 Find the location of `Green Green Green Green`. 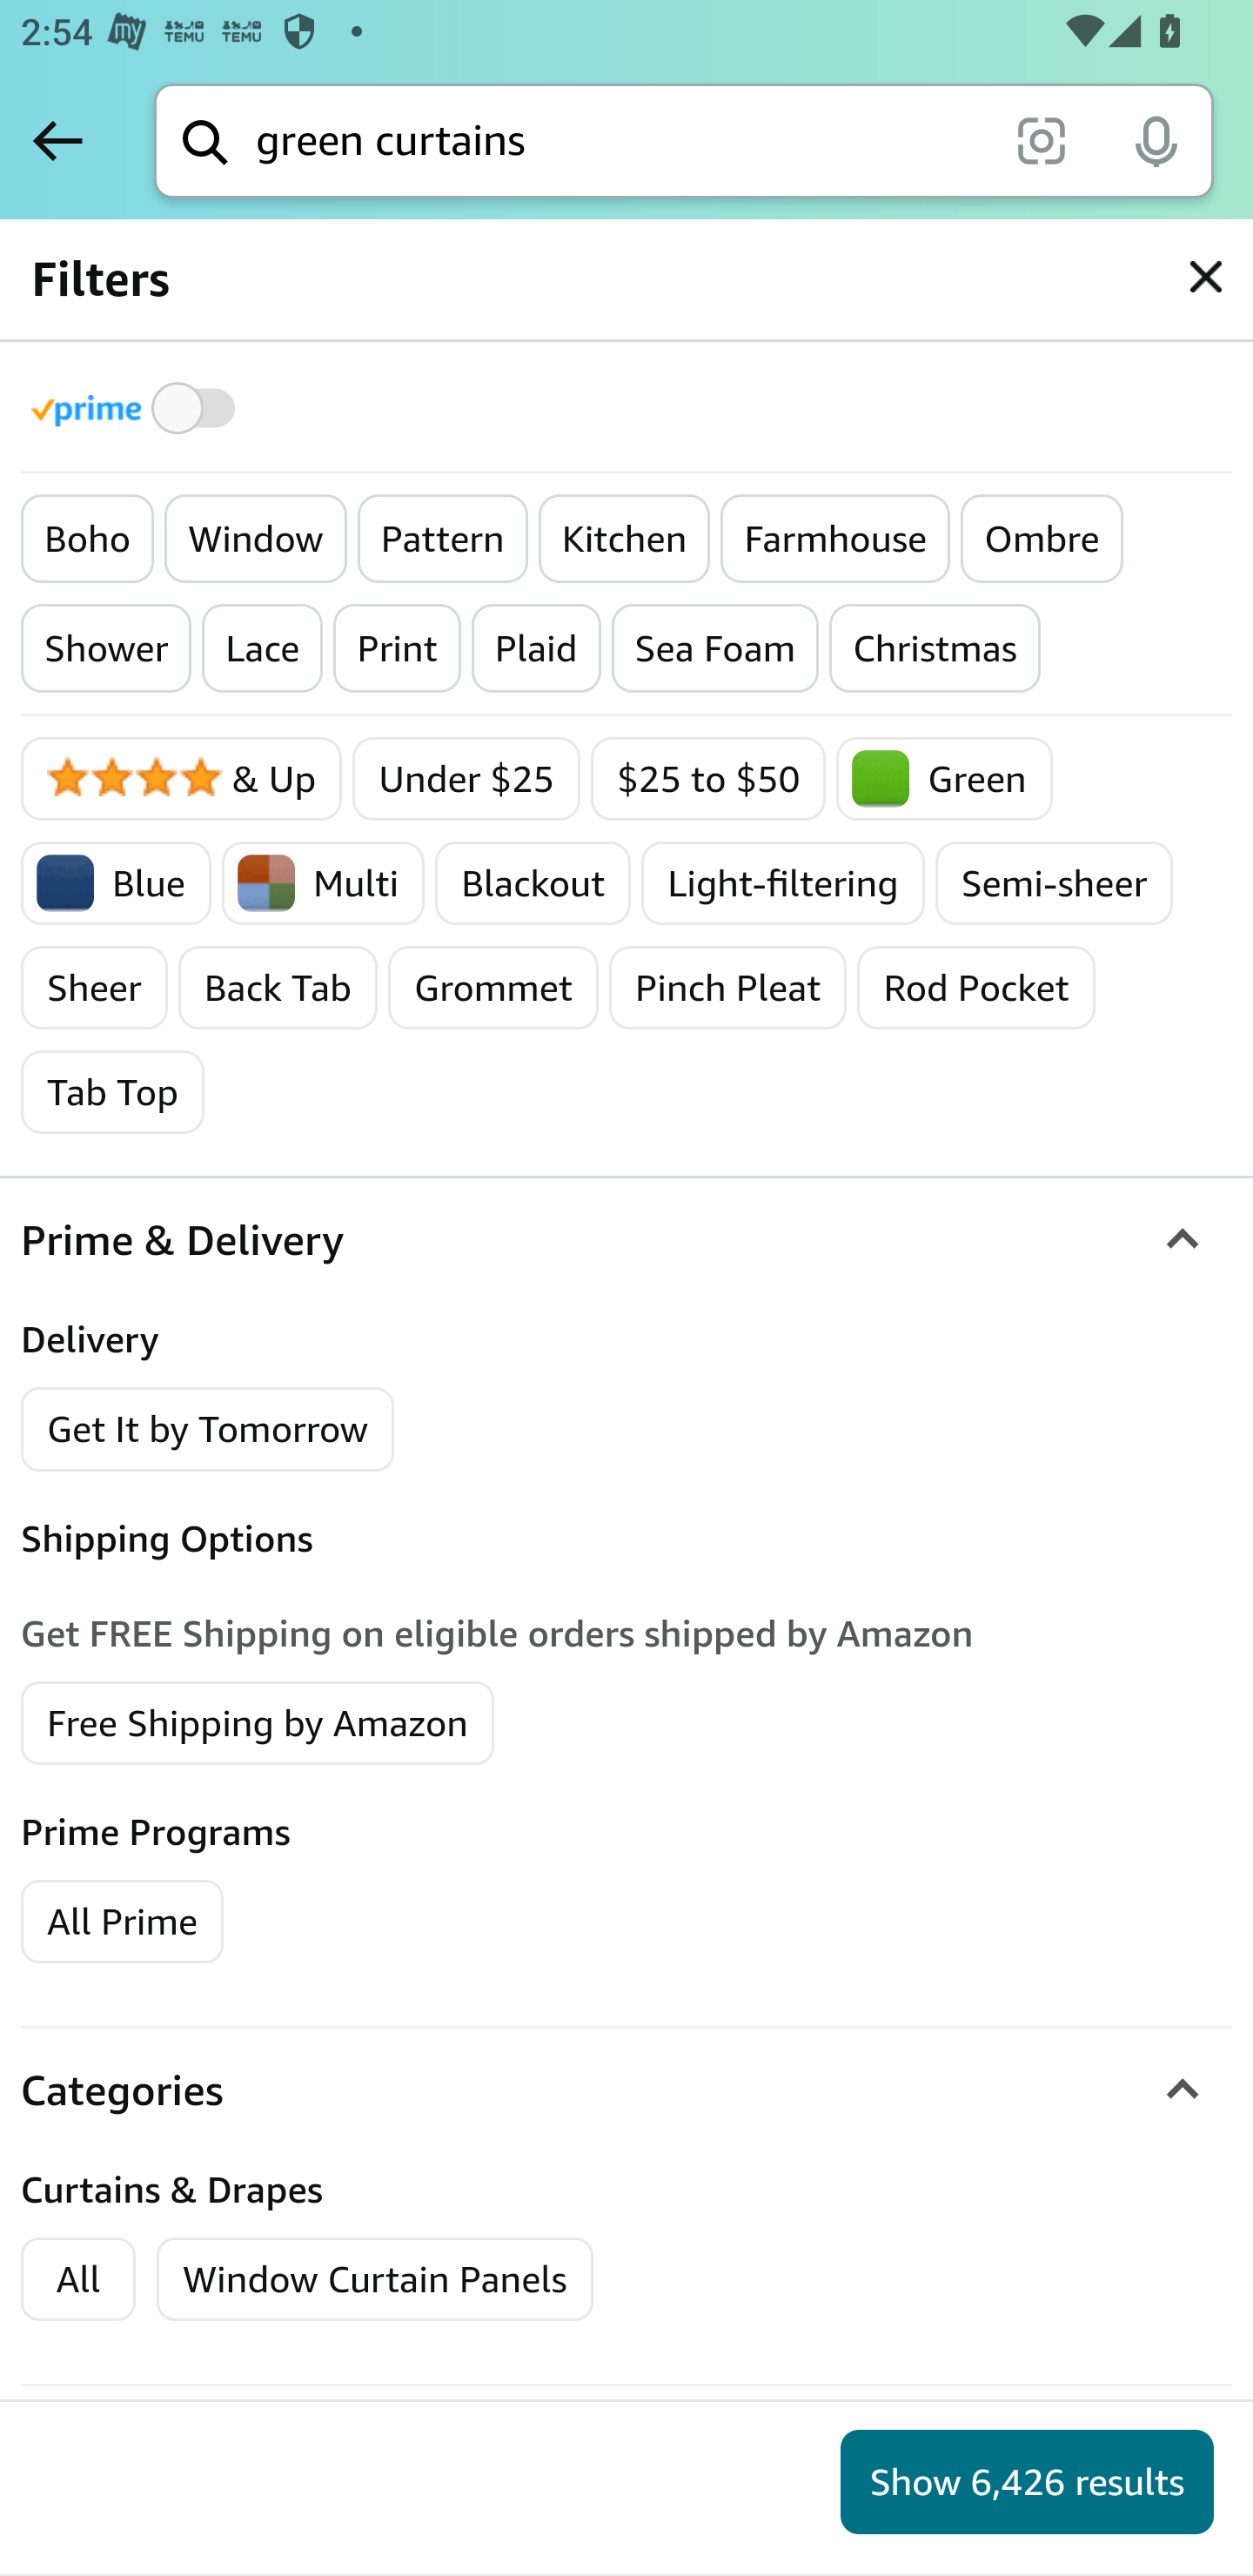

Green Green Green Green is located at coordinates (945, 779).